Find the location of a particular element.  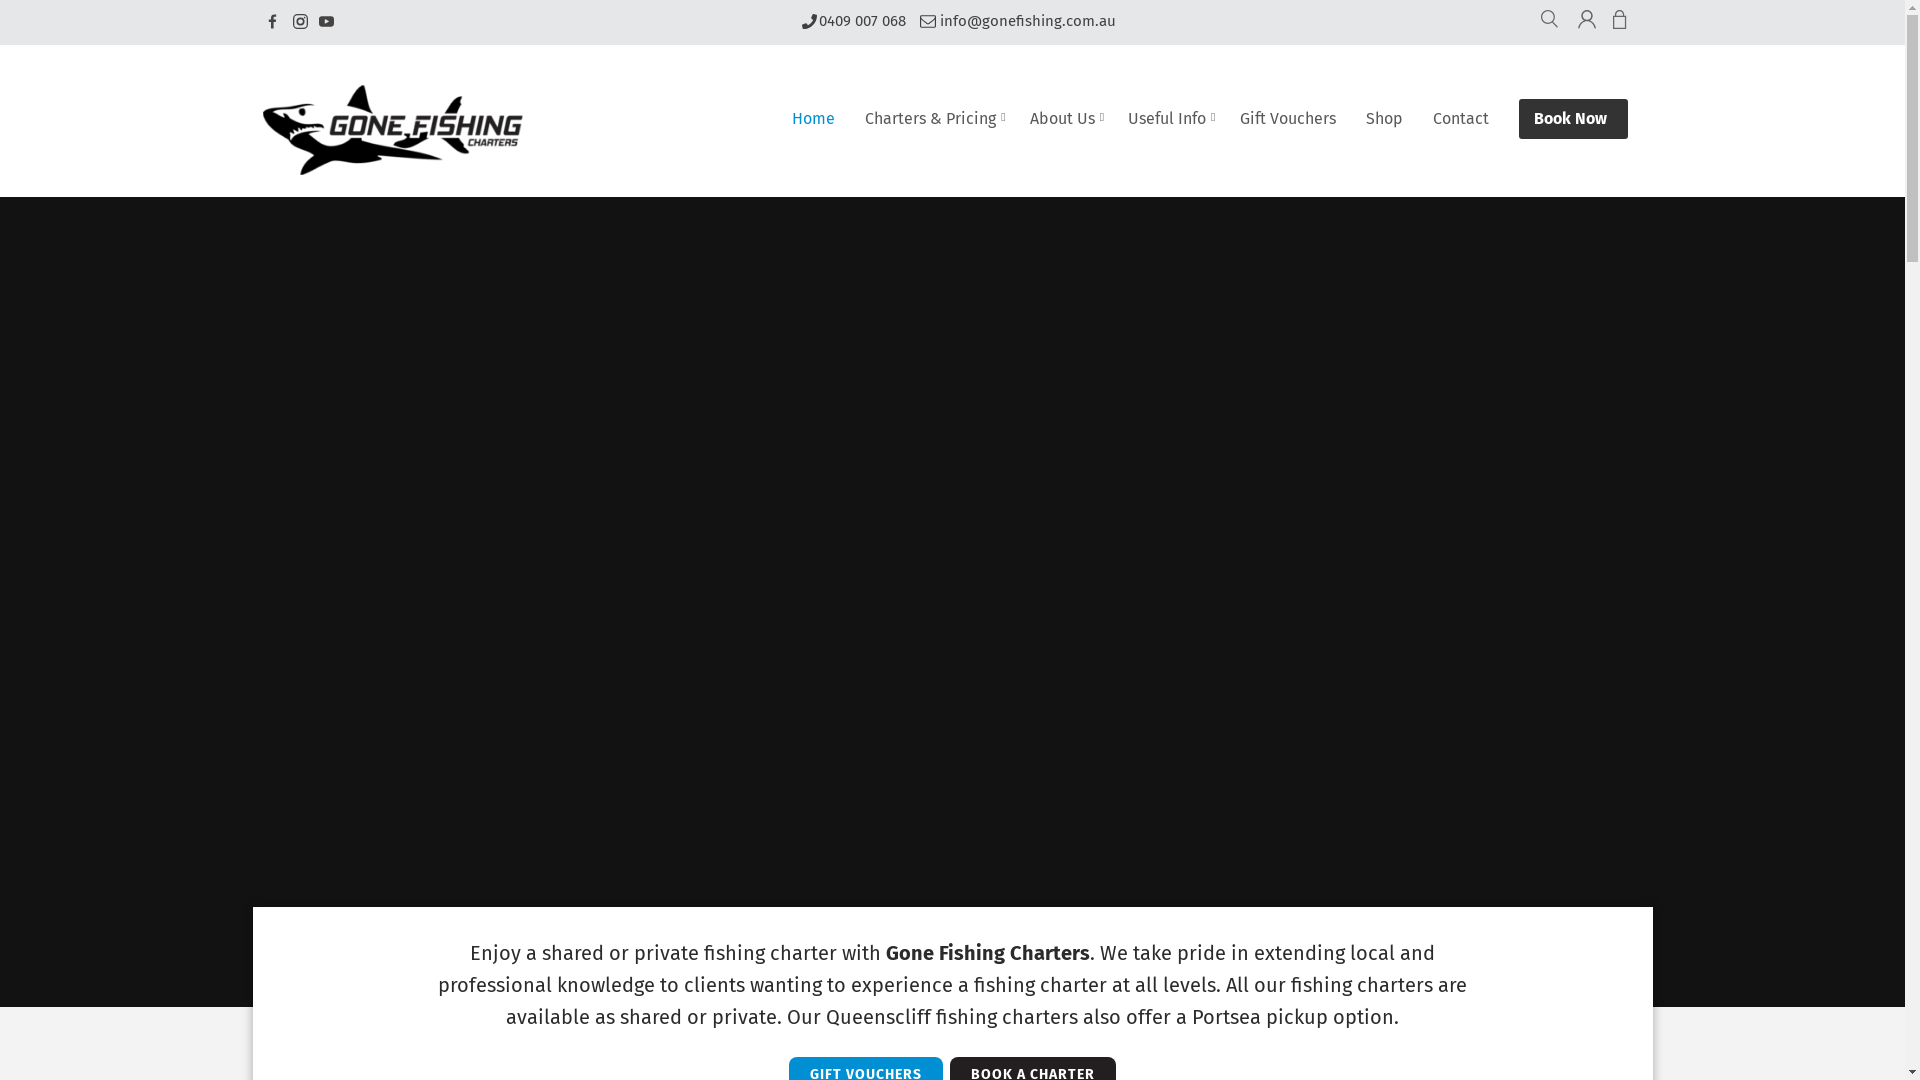

Shop is located at coordinates (1388, 119).